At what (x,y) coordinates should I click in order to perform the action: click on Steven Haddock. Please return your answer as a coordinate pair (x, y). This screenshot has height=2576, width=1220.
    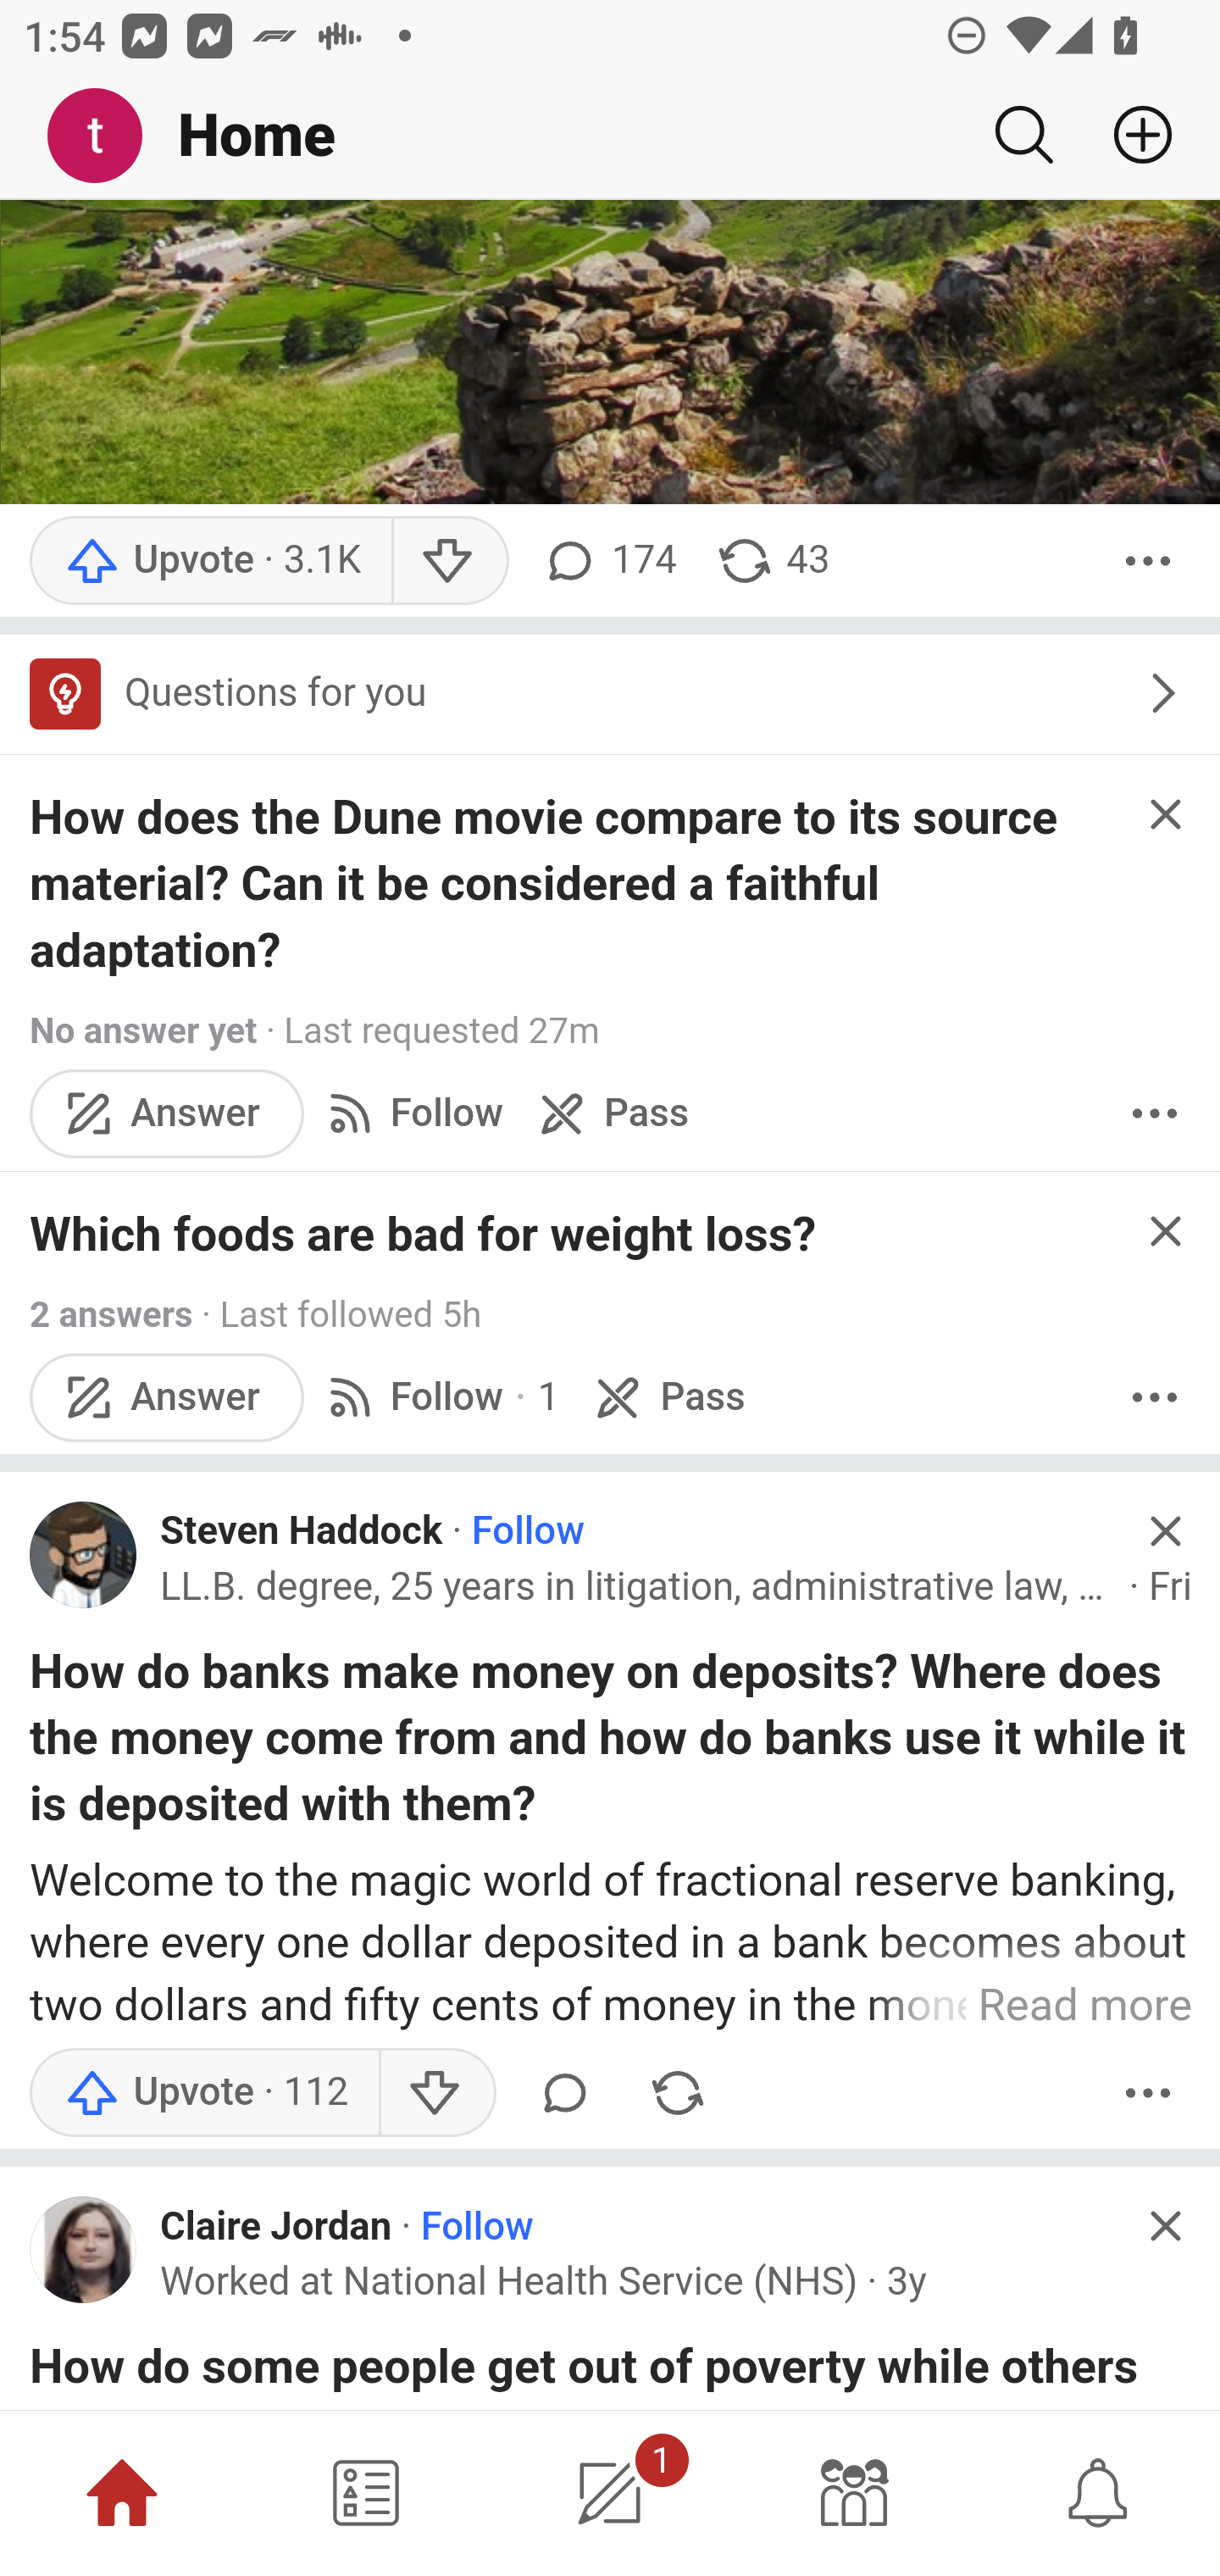
    Looking at the image, I should click on (302, 1532).